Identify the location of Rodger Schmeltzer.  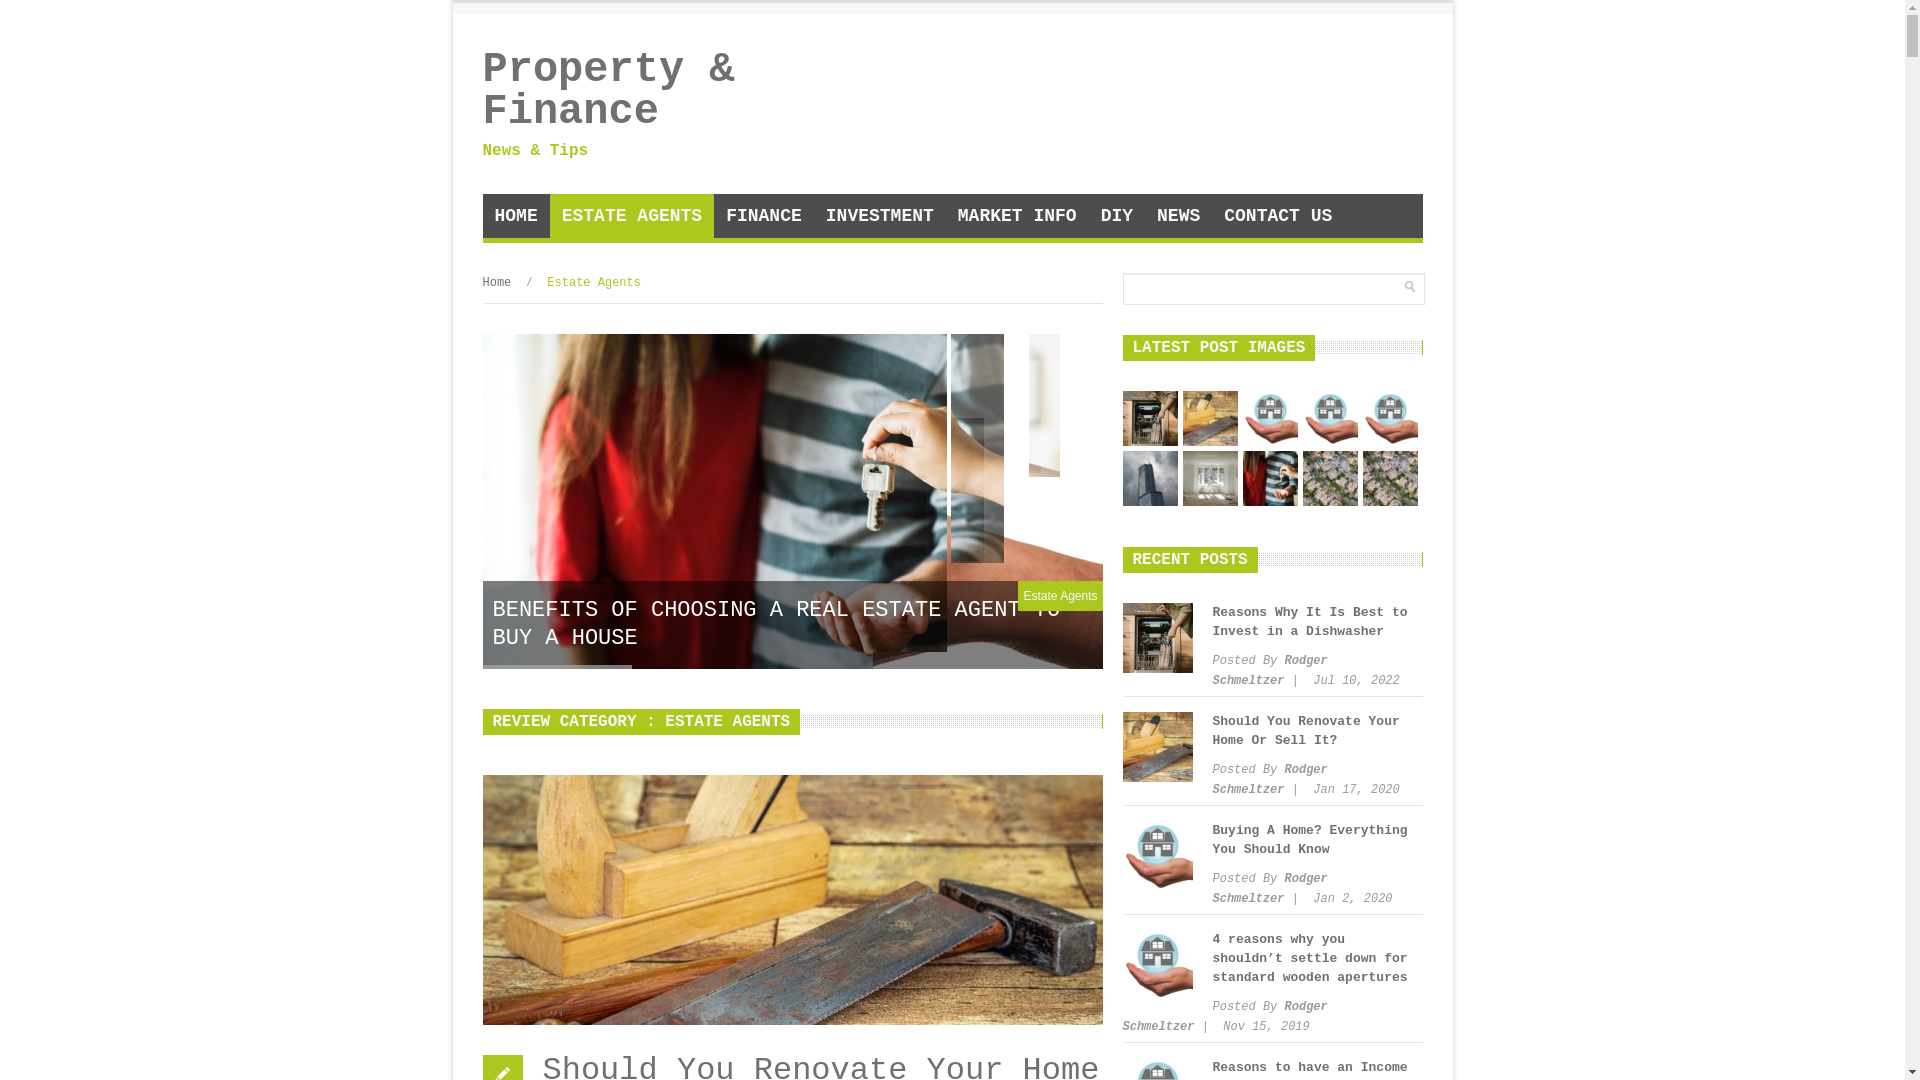
(1270, 889).